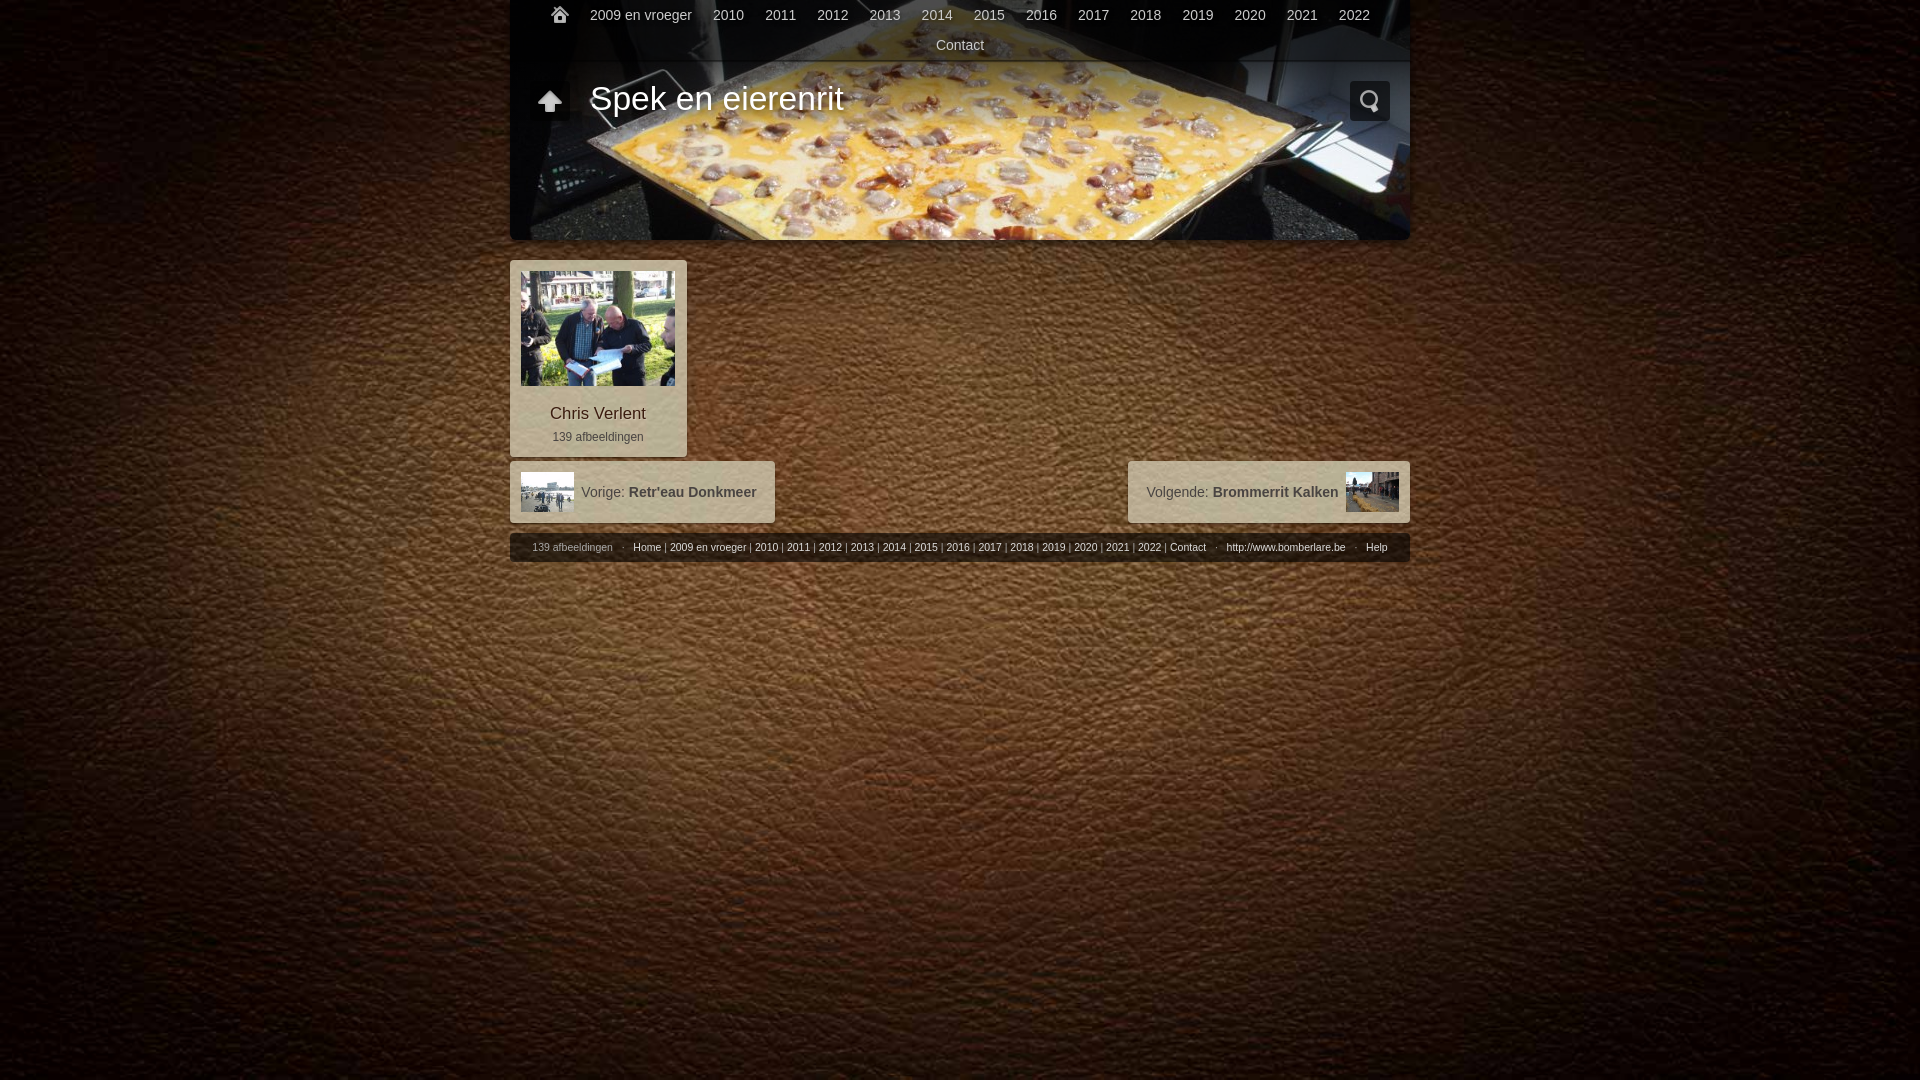 Image resolution: width=1920 pixels, height=1080 pixels. What do you see at coordinates (1370, 101) in the screenshot?
I see ` ` at bounding box center [1370, 101].